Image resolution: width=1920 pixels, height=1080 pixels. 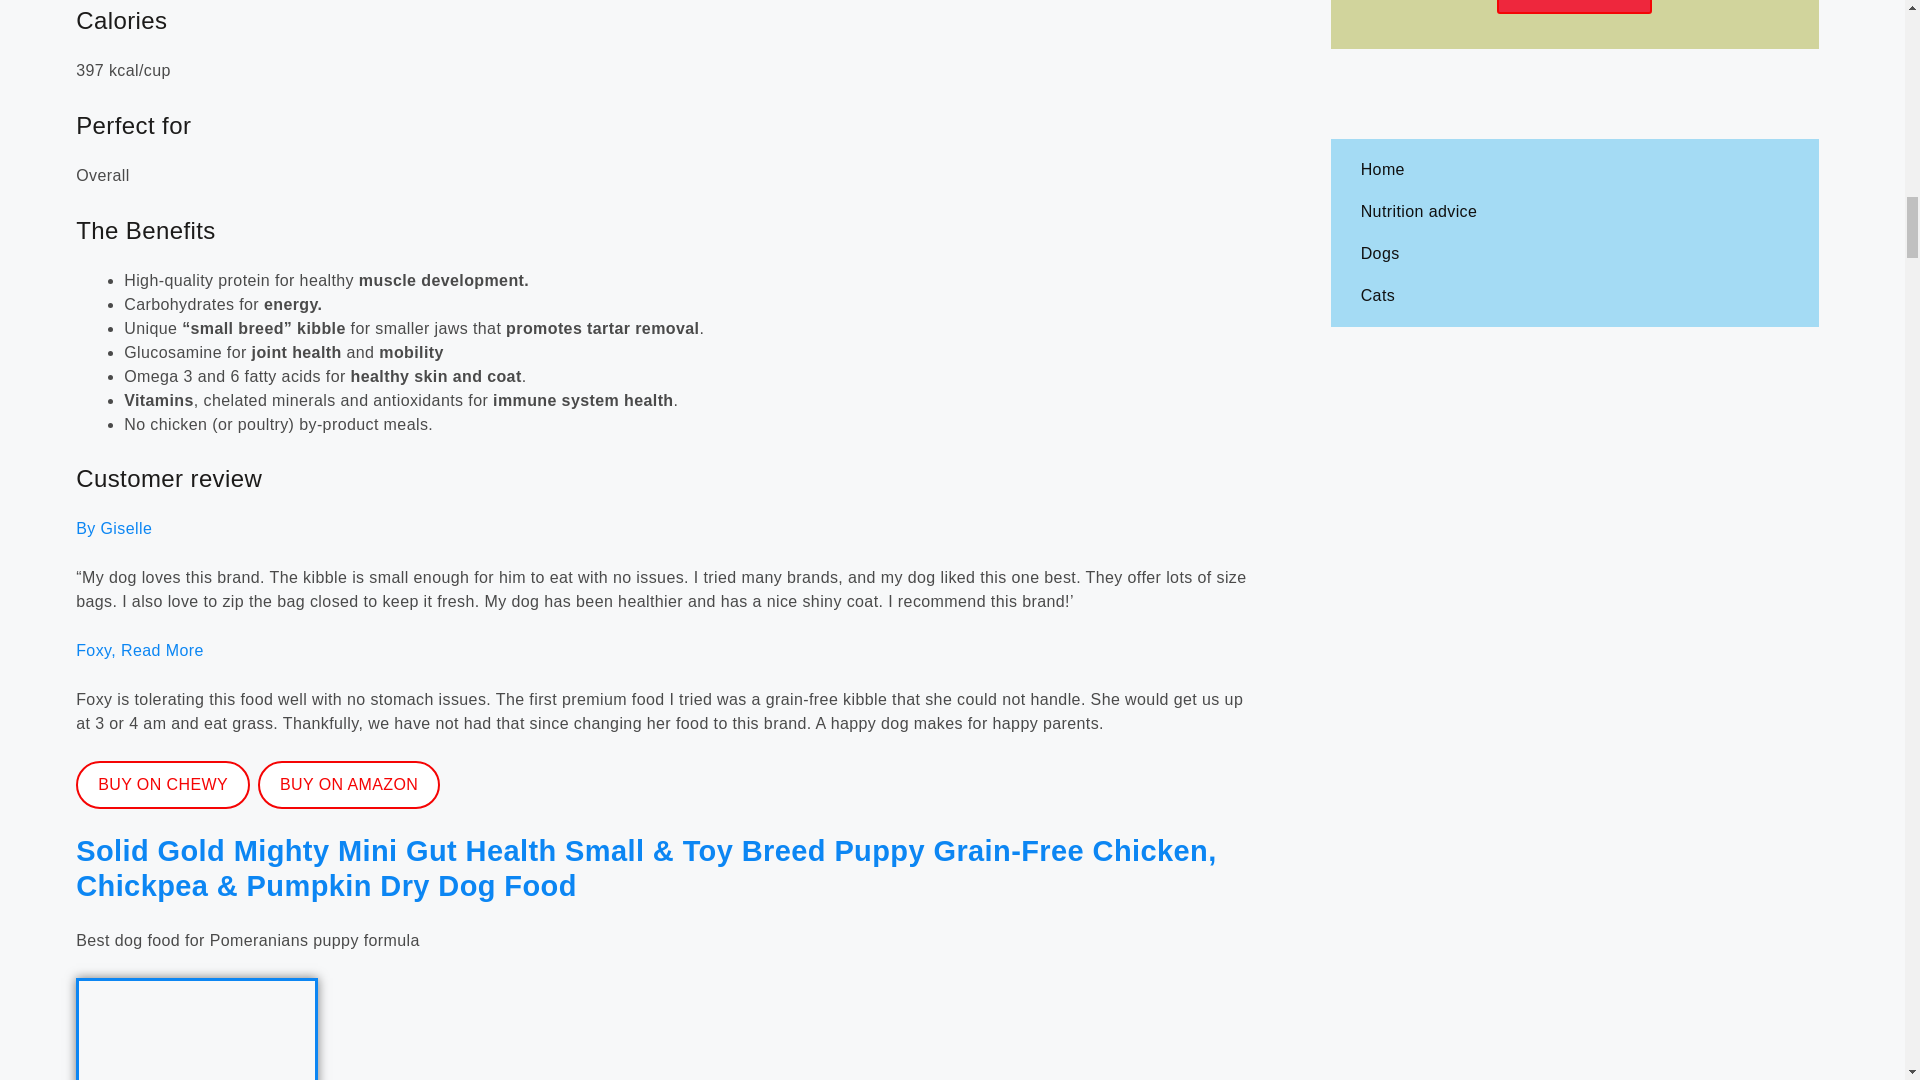 I want to click on By Giselle, so click(x=114, y=528).